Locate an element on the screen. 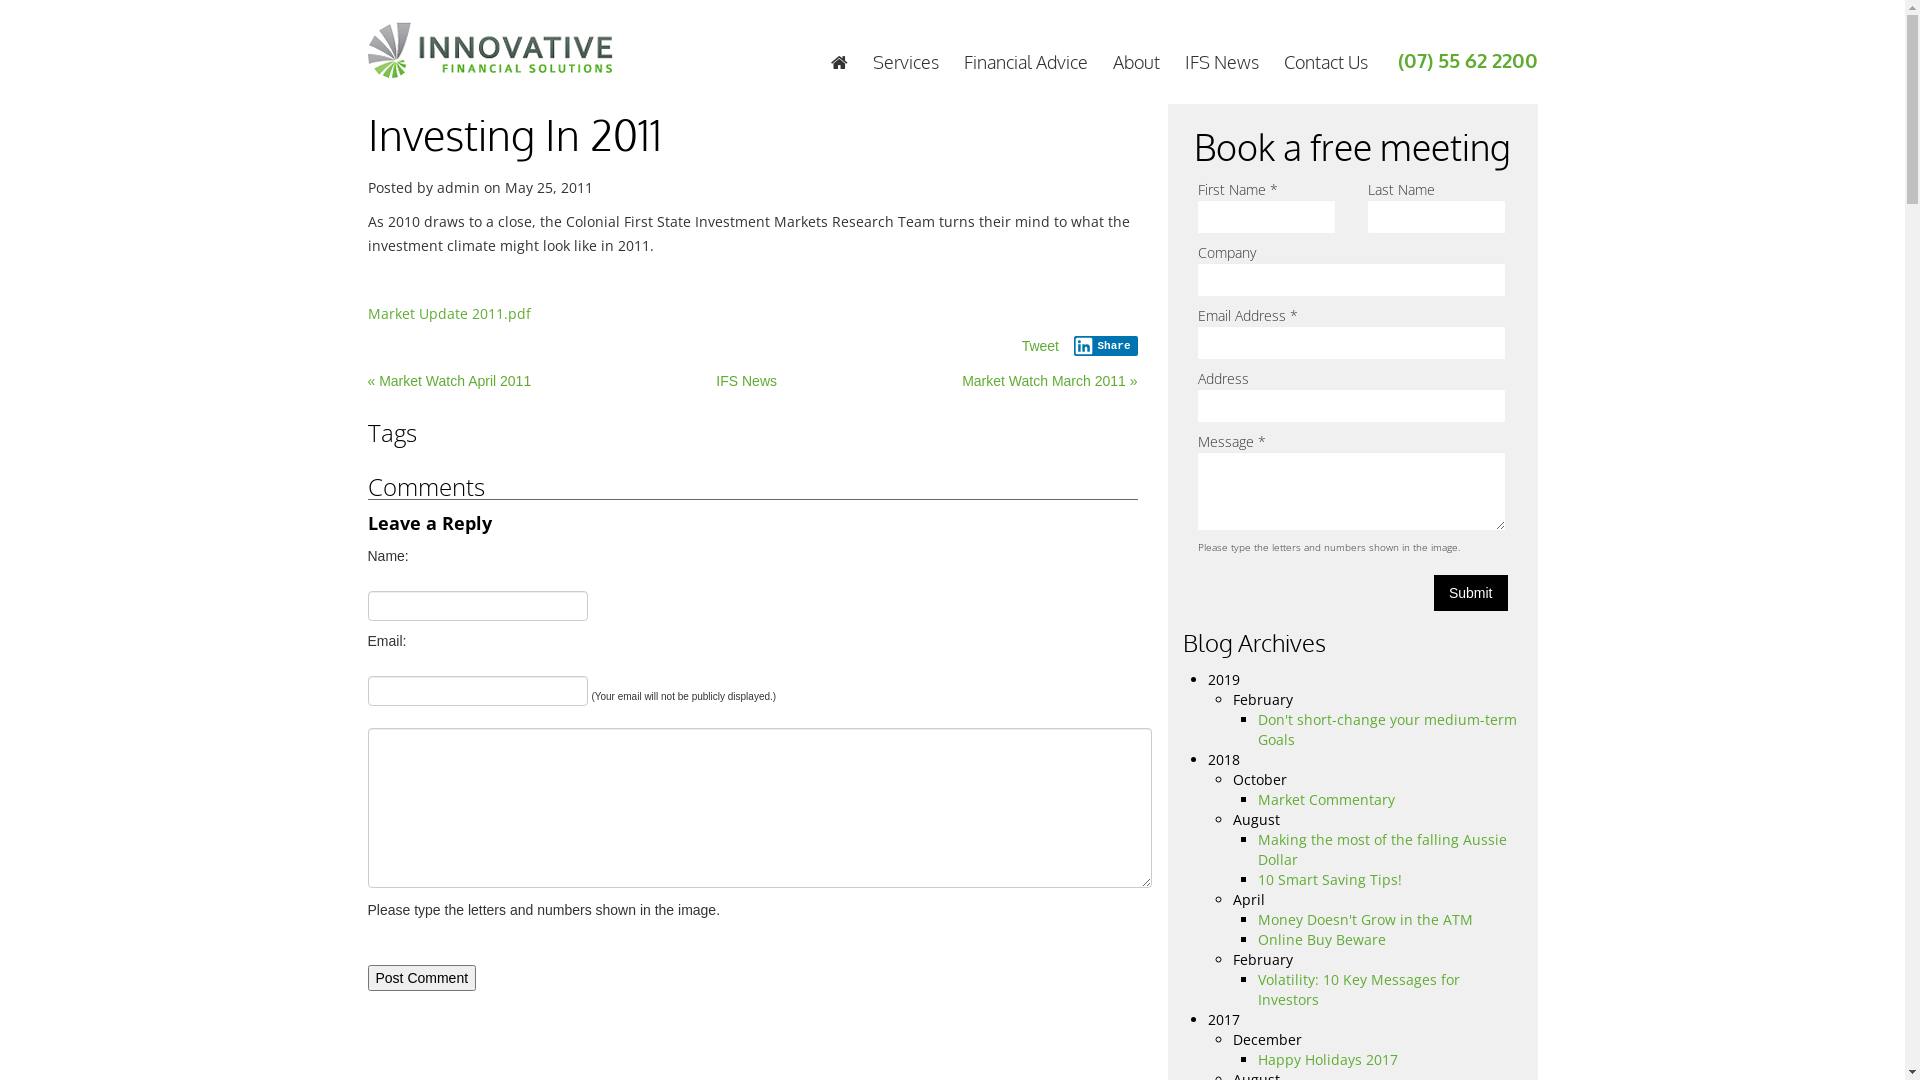  Financial Advice is located at coordinates (1026, 62).